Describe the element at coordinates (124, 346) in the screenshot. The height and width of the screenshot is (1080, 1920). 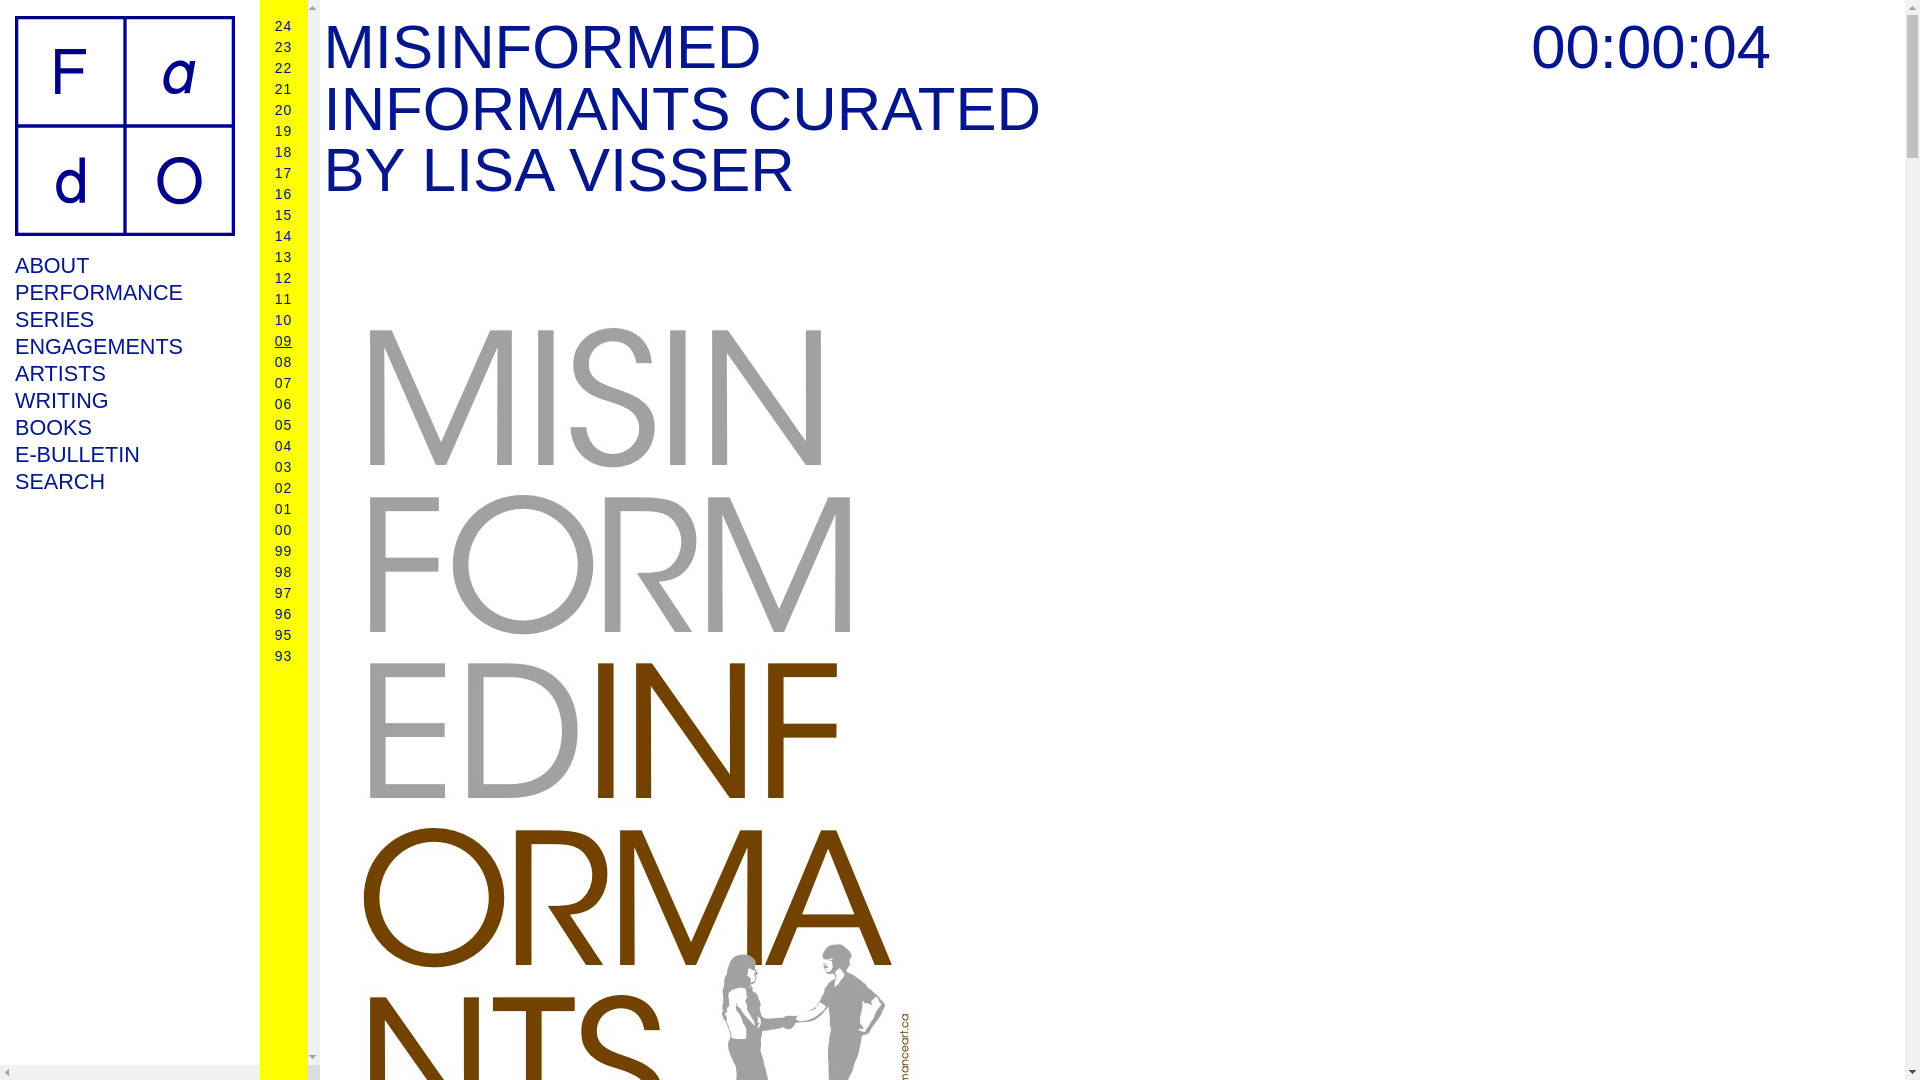
I see `ENGAGEMENTS` at that location.